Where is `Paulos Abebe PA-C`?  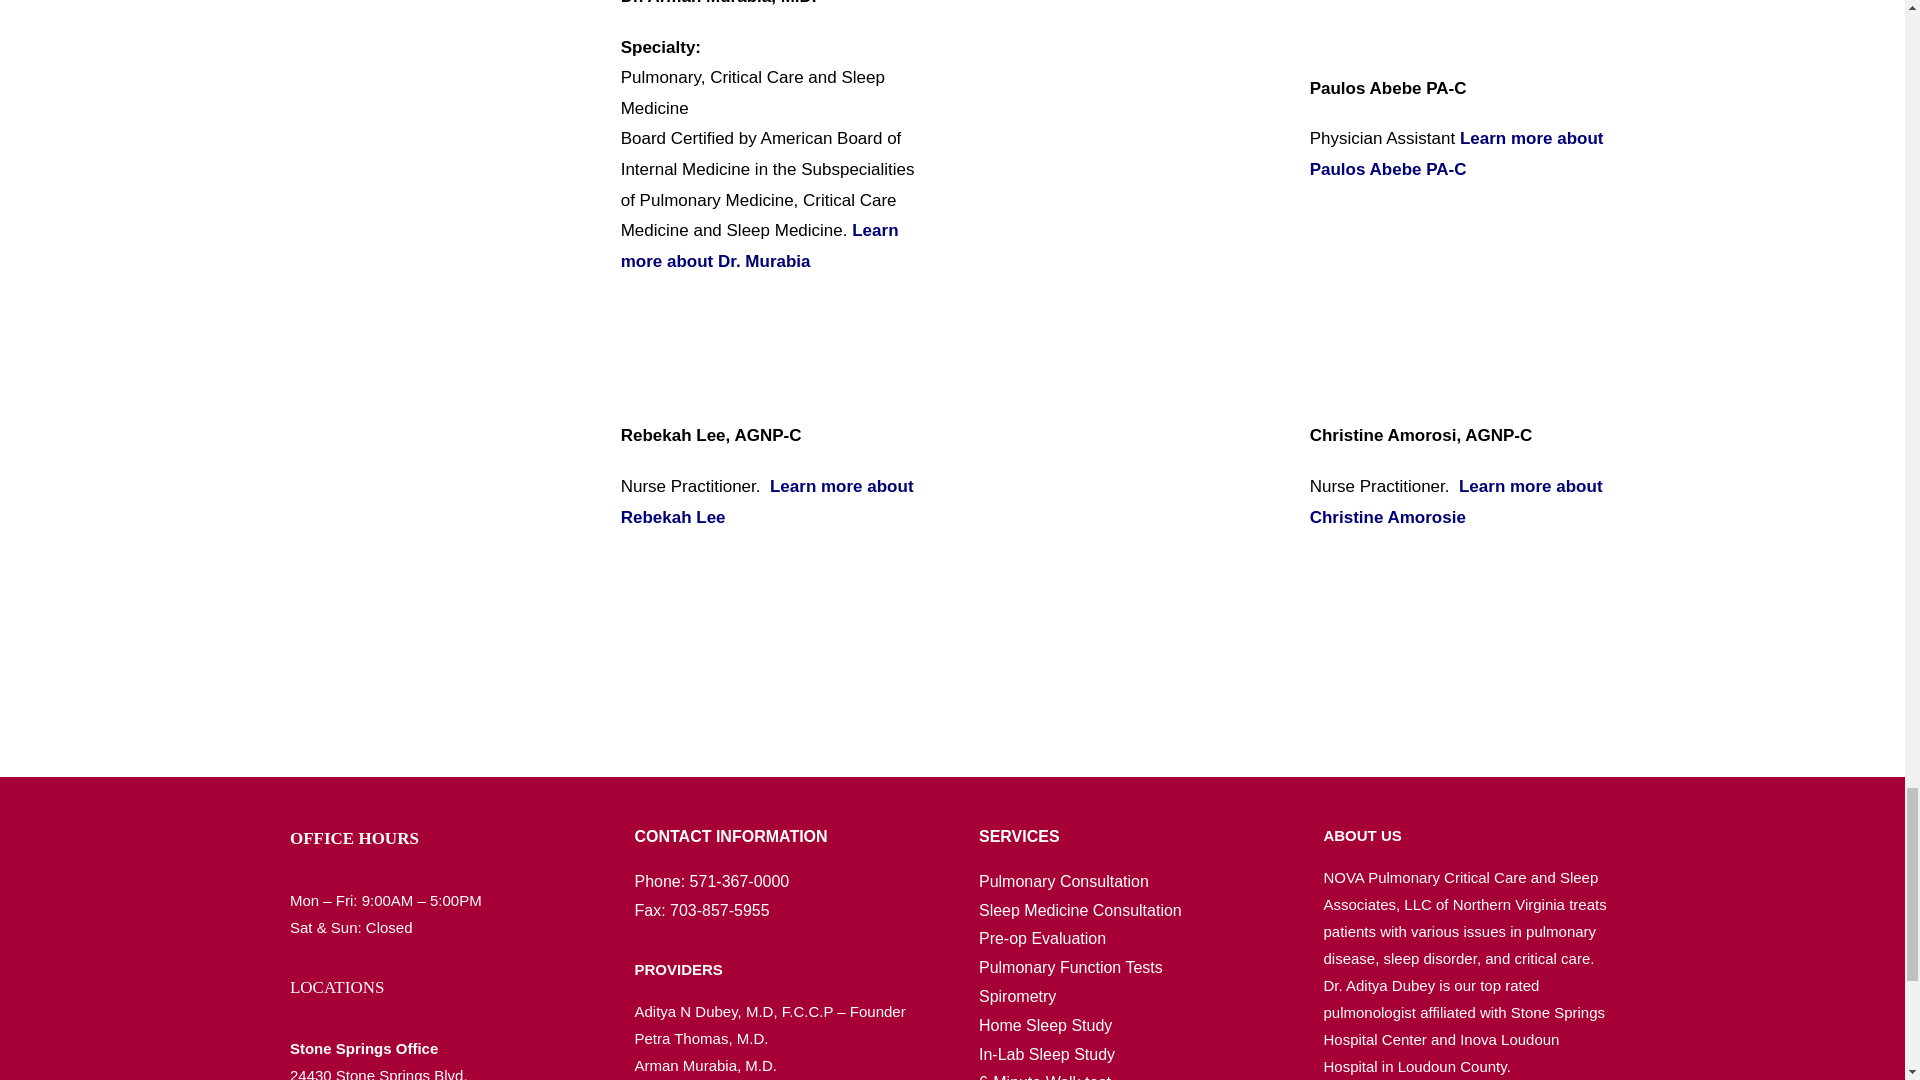
Paulos Abebe PA-C is located at coordinates (1128, 145).